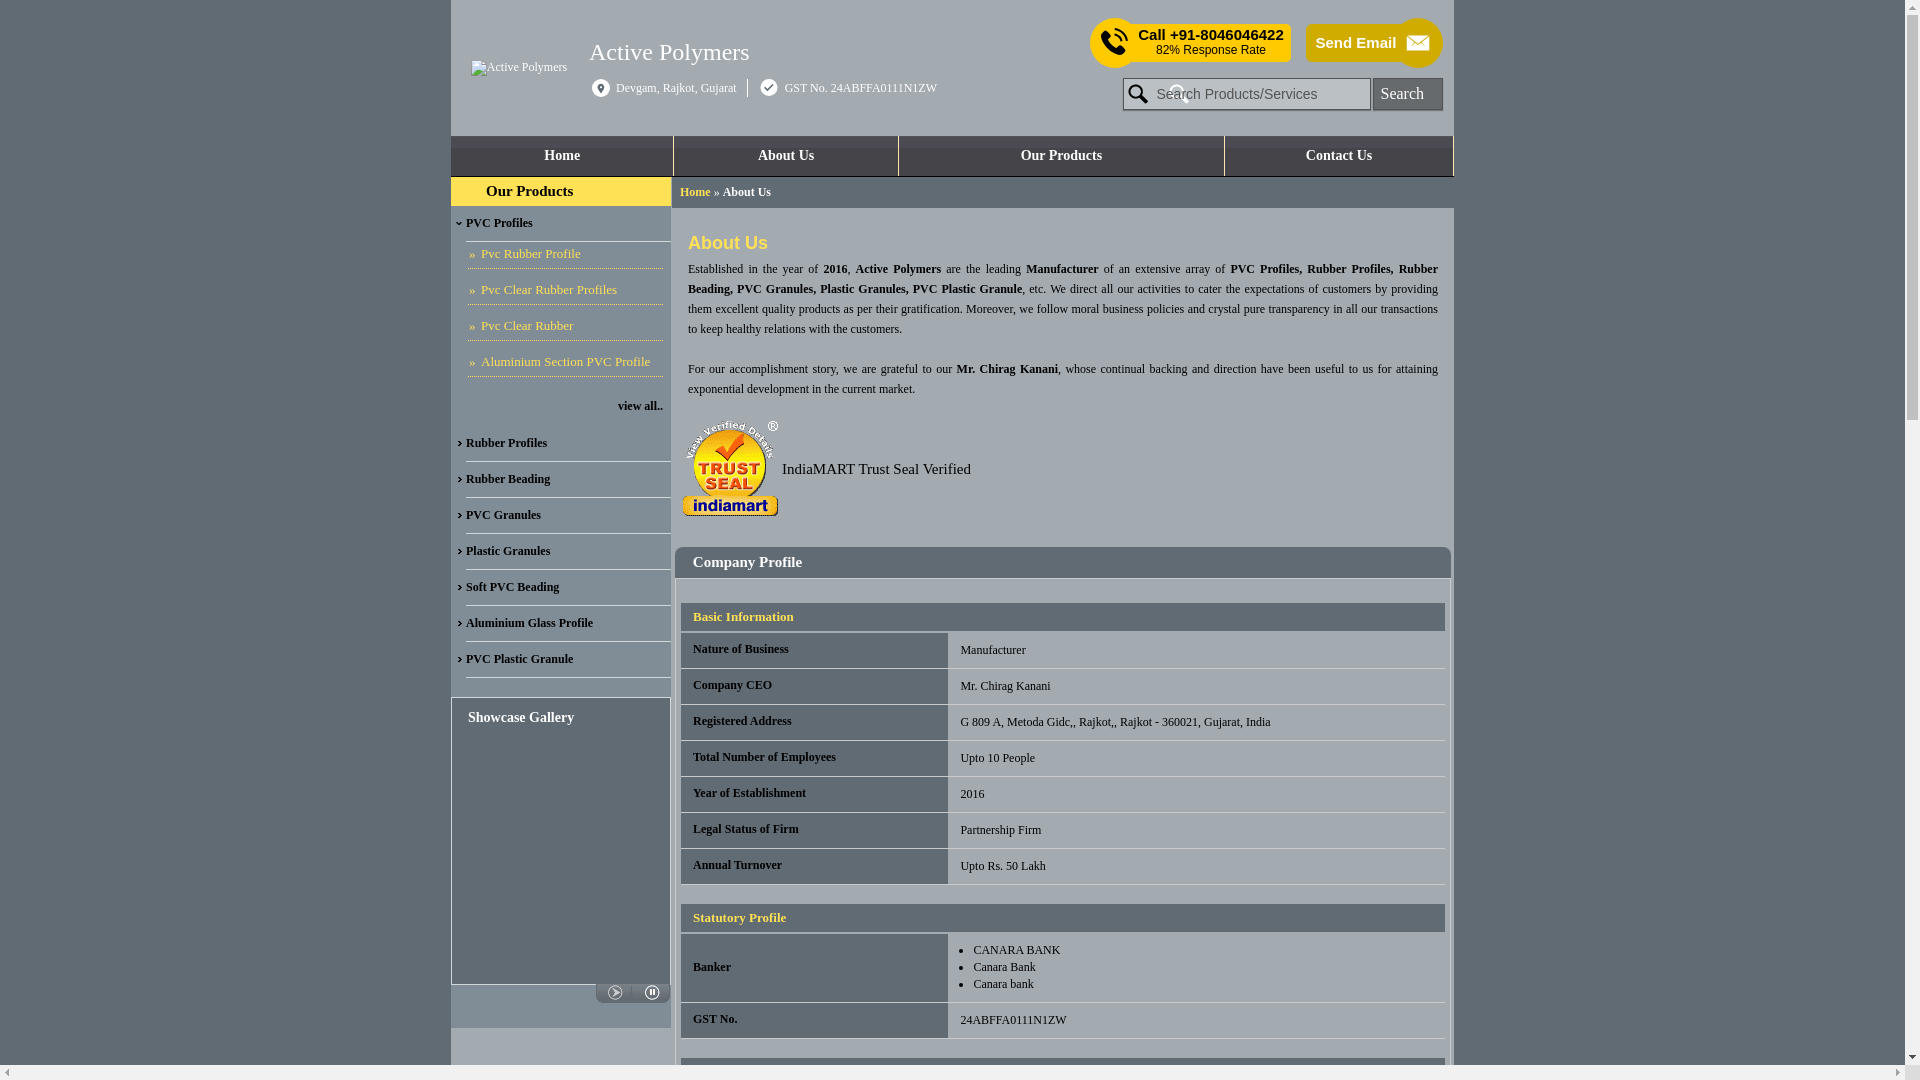 The width and height of the screenshot is (1920, 1080). Describe the element at coordinates (568, 224) in the screenshot. I see `PVC Profiles` at that location.